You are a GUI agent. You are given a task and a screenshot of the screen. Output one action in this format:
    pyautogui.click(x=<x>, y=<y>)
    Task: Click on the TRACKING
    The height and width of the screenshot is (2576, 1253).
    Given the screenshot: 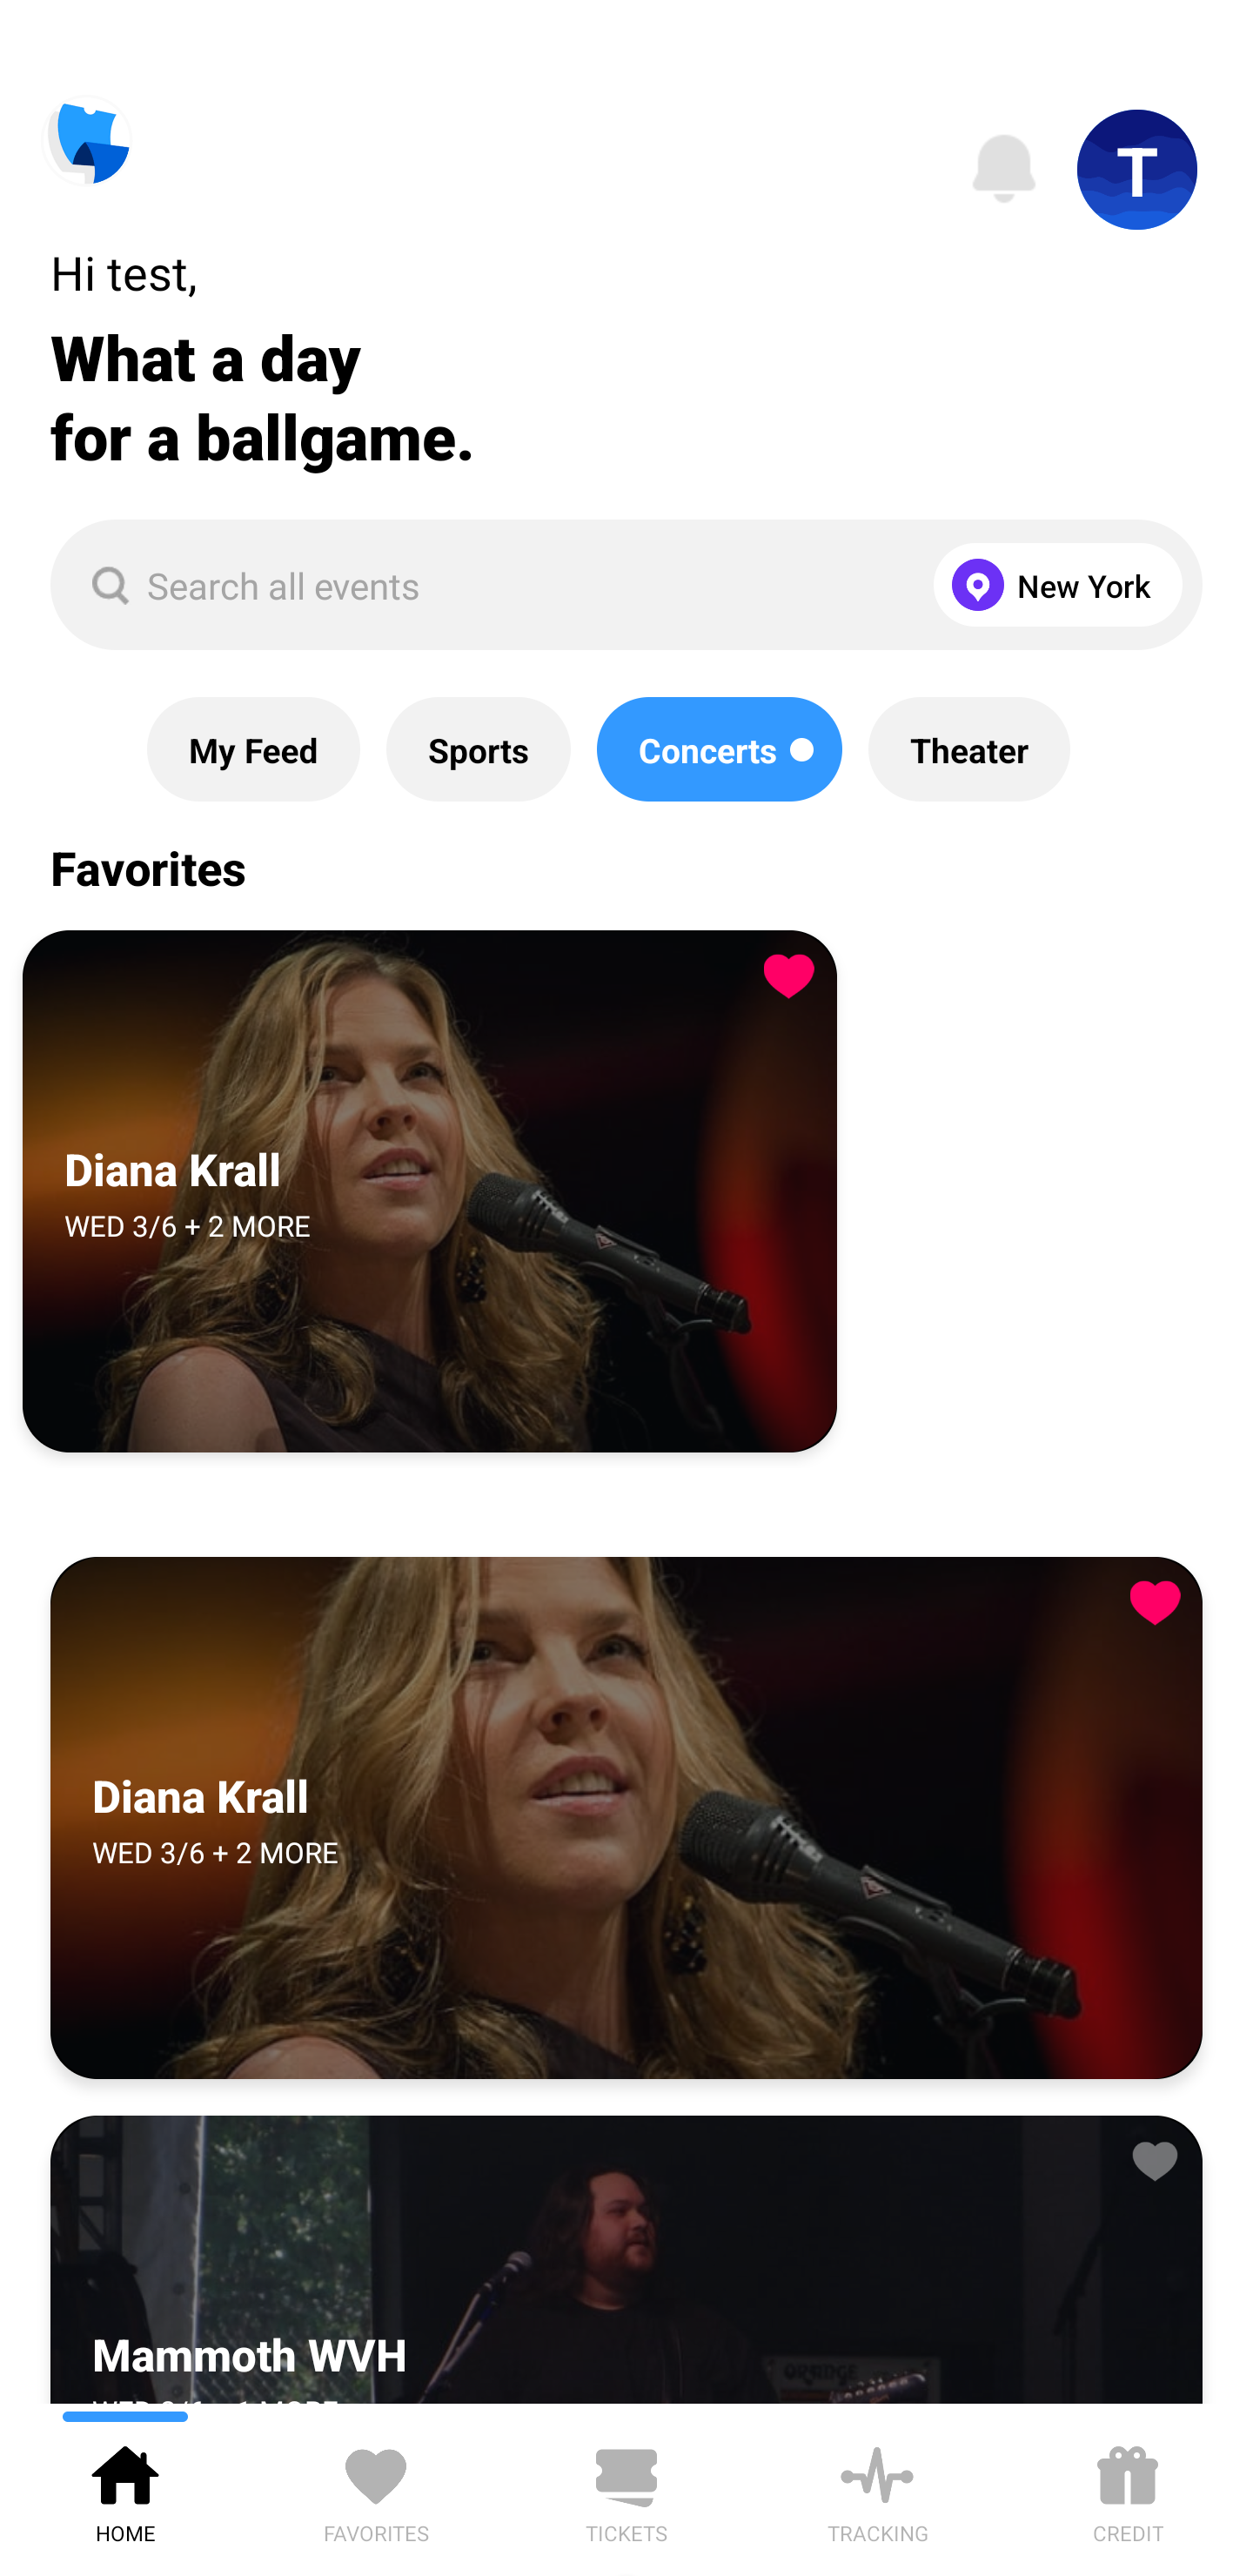 What is the action you would take?
    pyautogui.click(x=877, y=2489)
    